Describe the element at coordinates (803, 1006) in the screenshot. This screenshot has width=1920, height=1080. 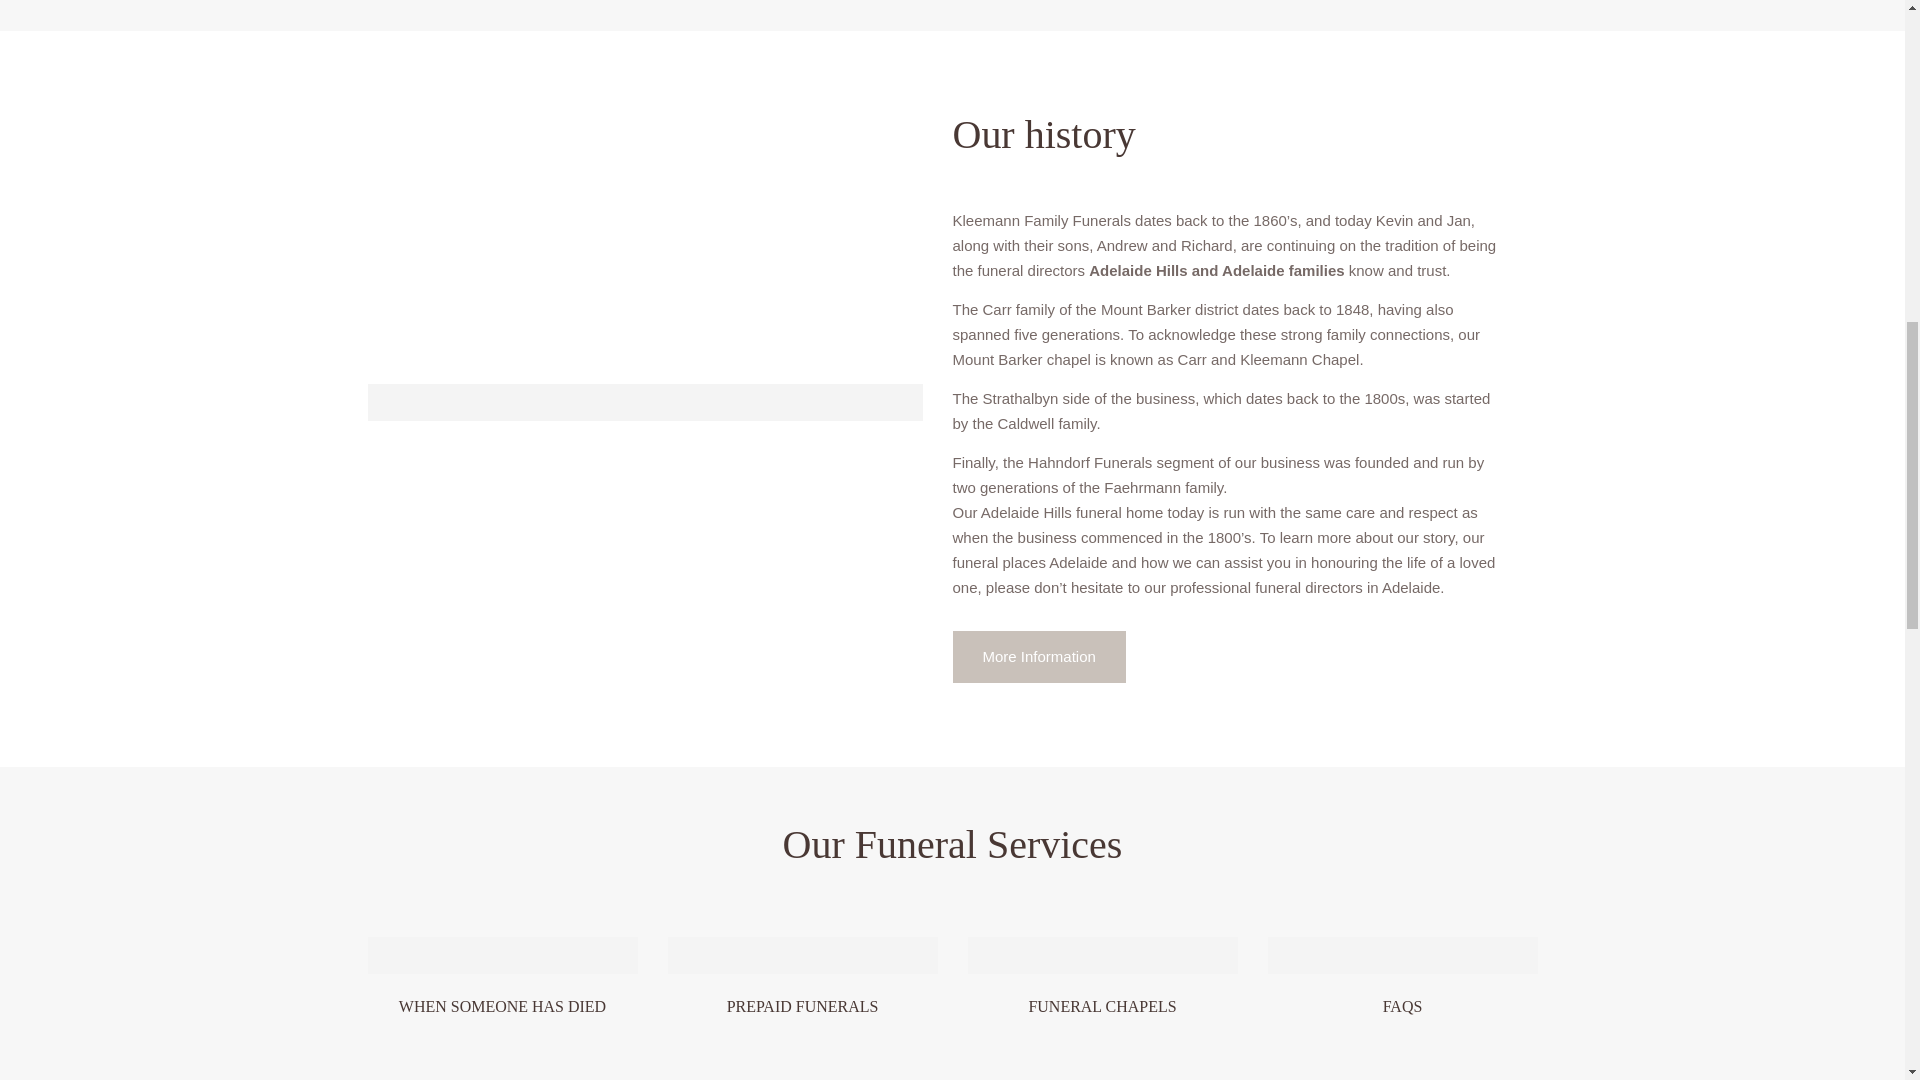
I see `PREPAID FUNERALS` at that location.